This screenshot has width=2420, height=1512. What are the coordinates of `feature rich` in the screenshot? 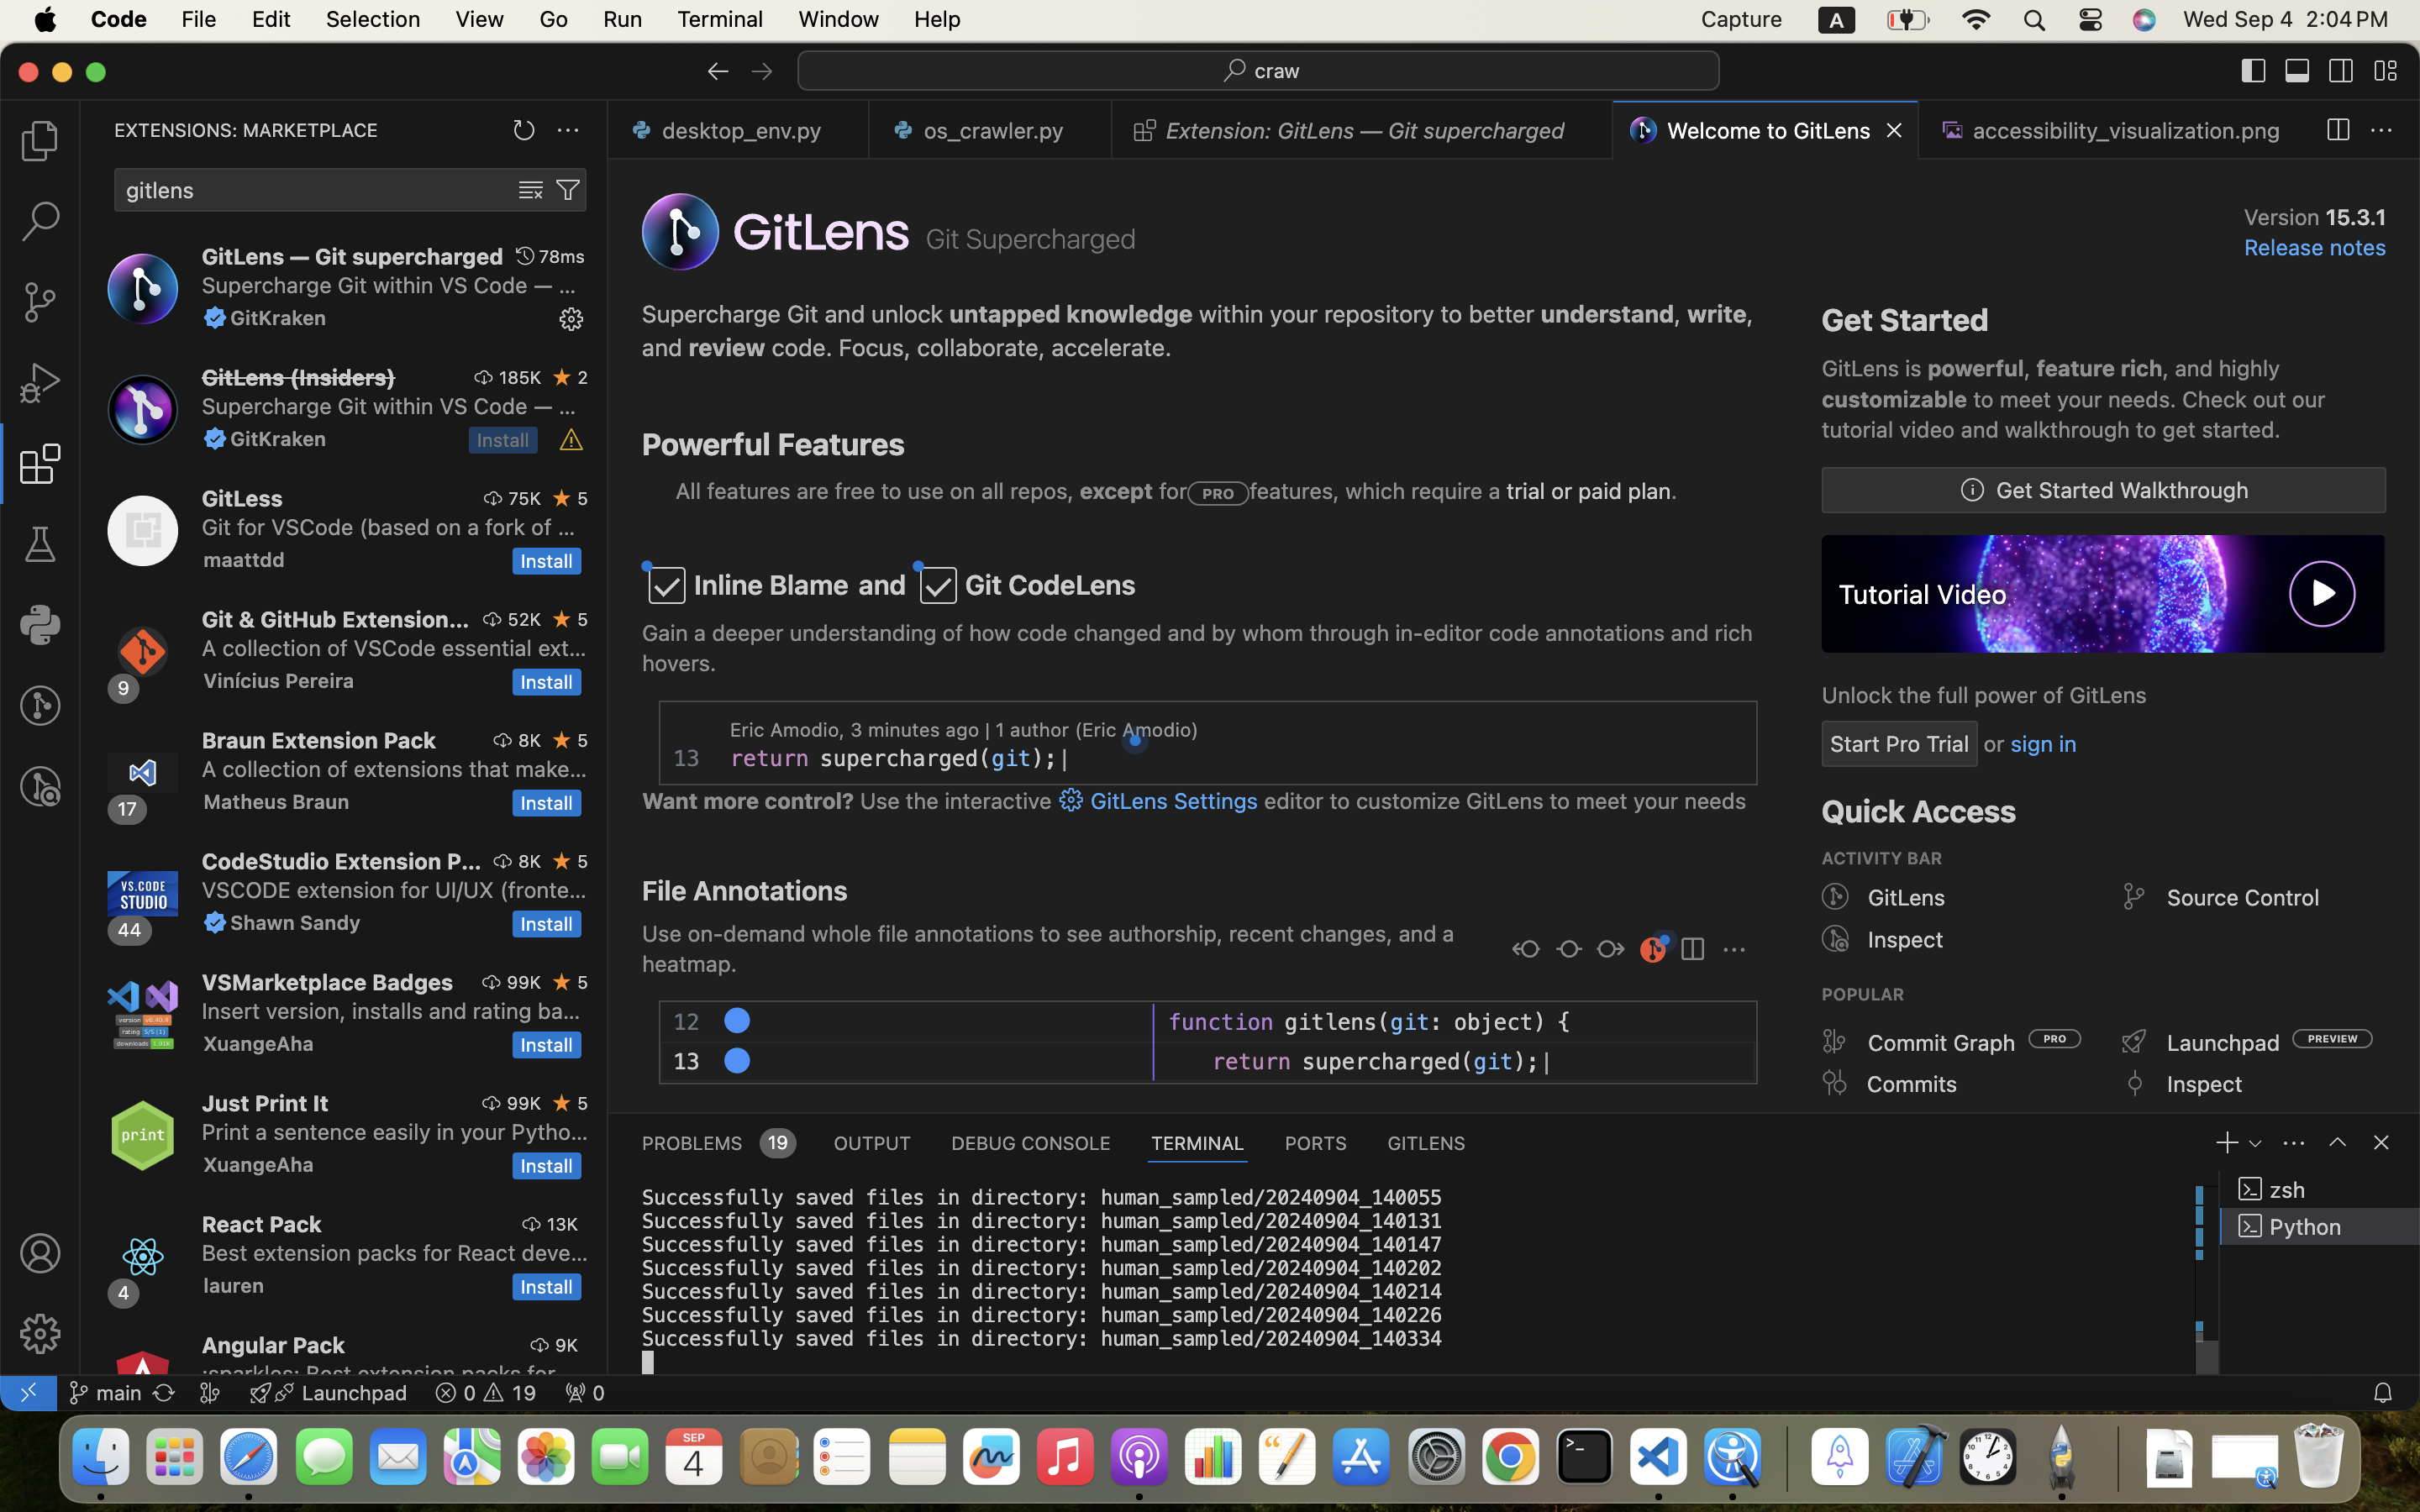 It's located at (2100, 369).